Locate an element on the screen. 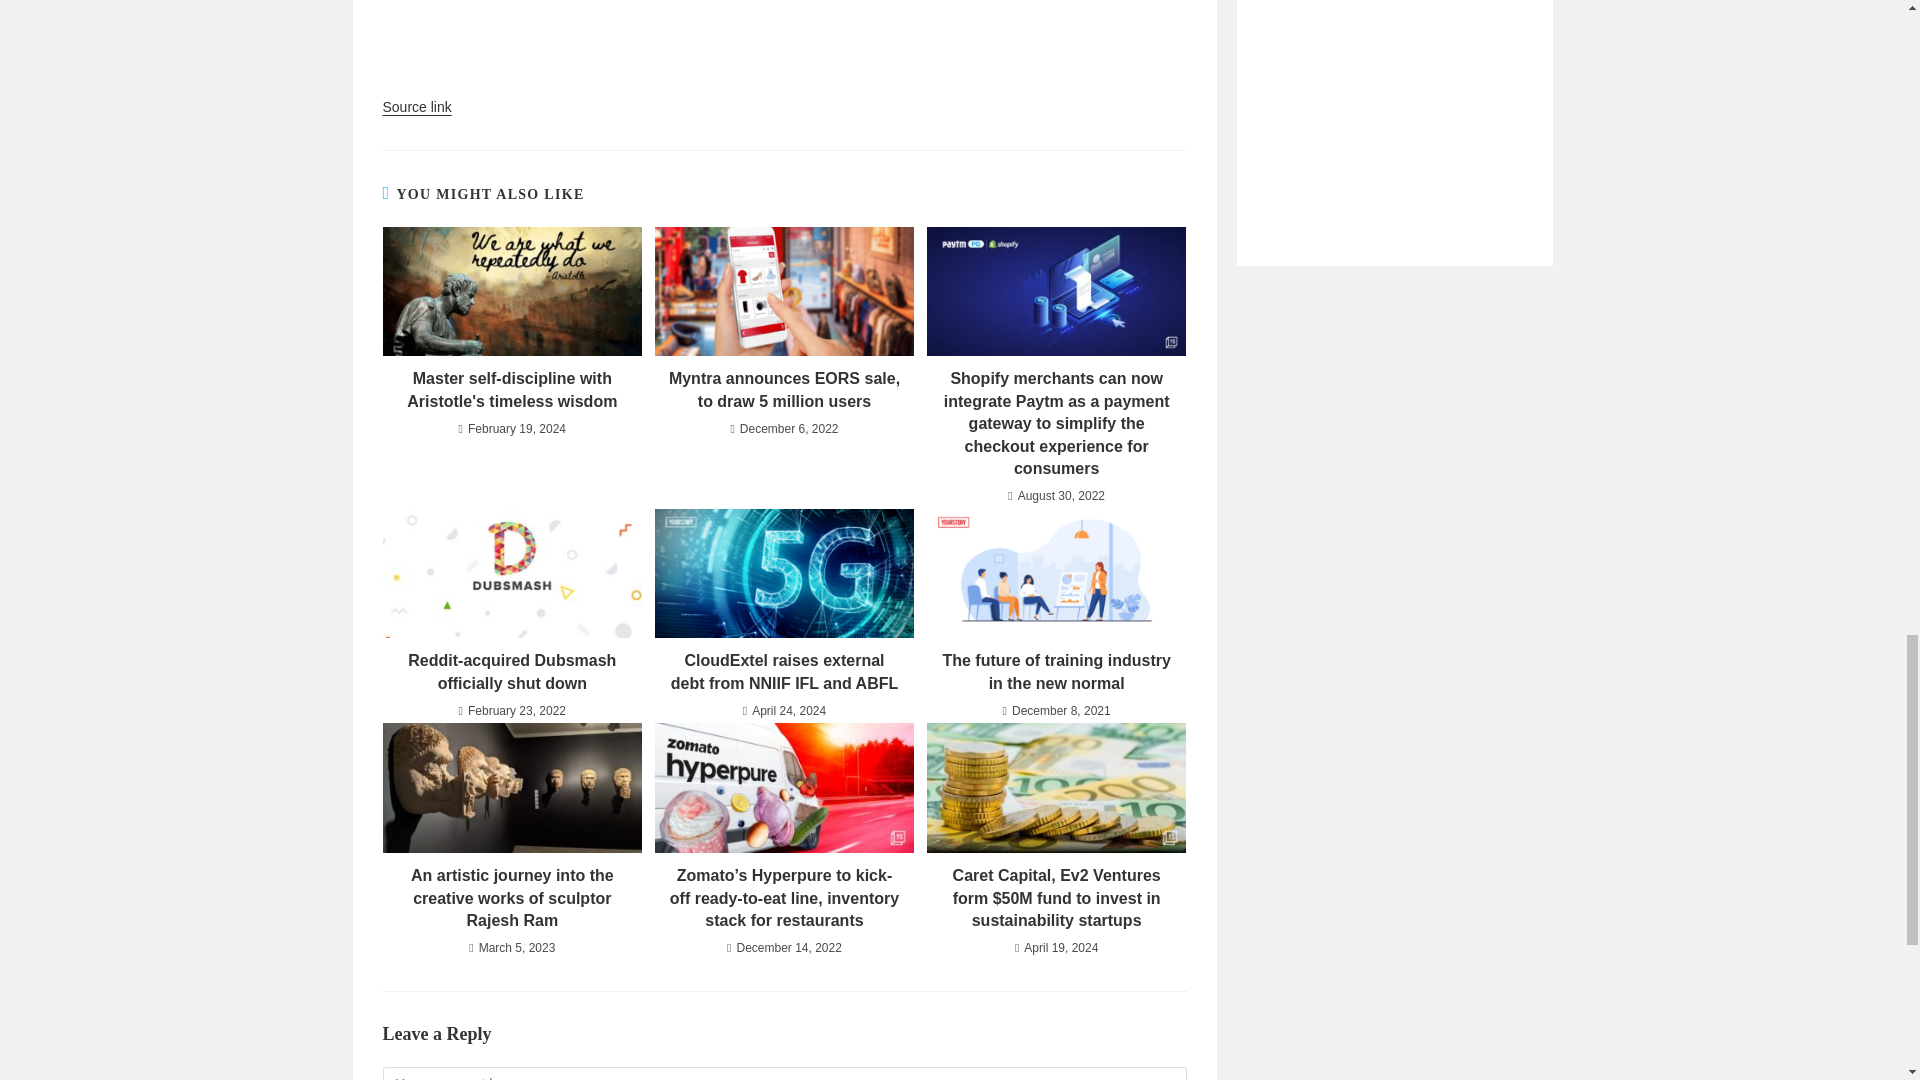 The height and width of the screenshot is (1080, 1920). Reddit-acquired Dubsmash officially shut down is located at coordinates (511, 672).